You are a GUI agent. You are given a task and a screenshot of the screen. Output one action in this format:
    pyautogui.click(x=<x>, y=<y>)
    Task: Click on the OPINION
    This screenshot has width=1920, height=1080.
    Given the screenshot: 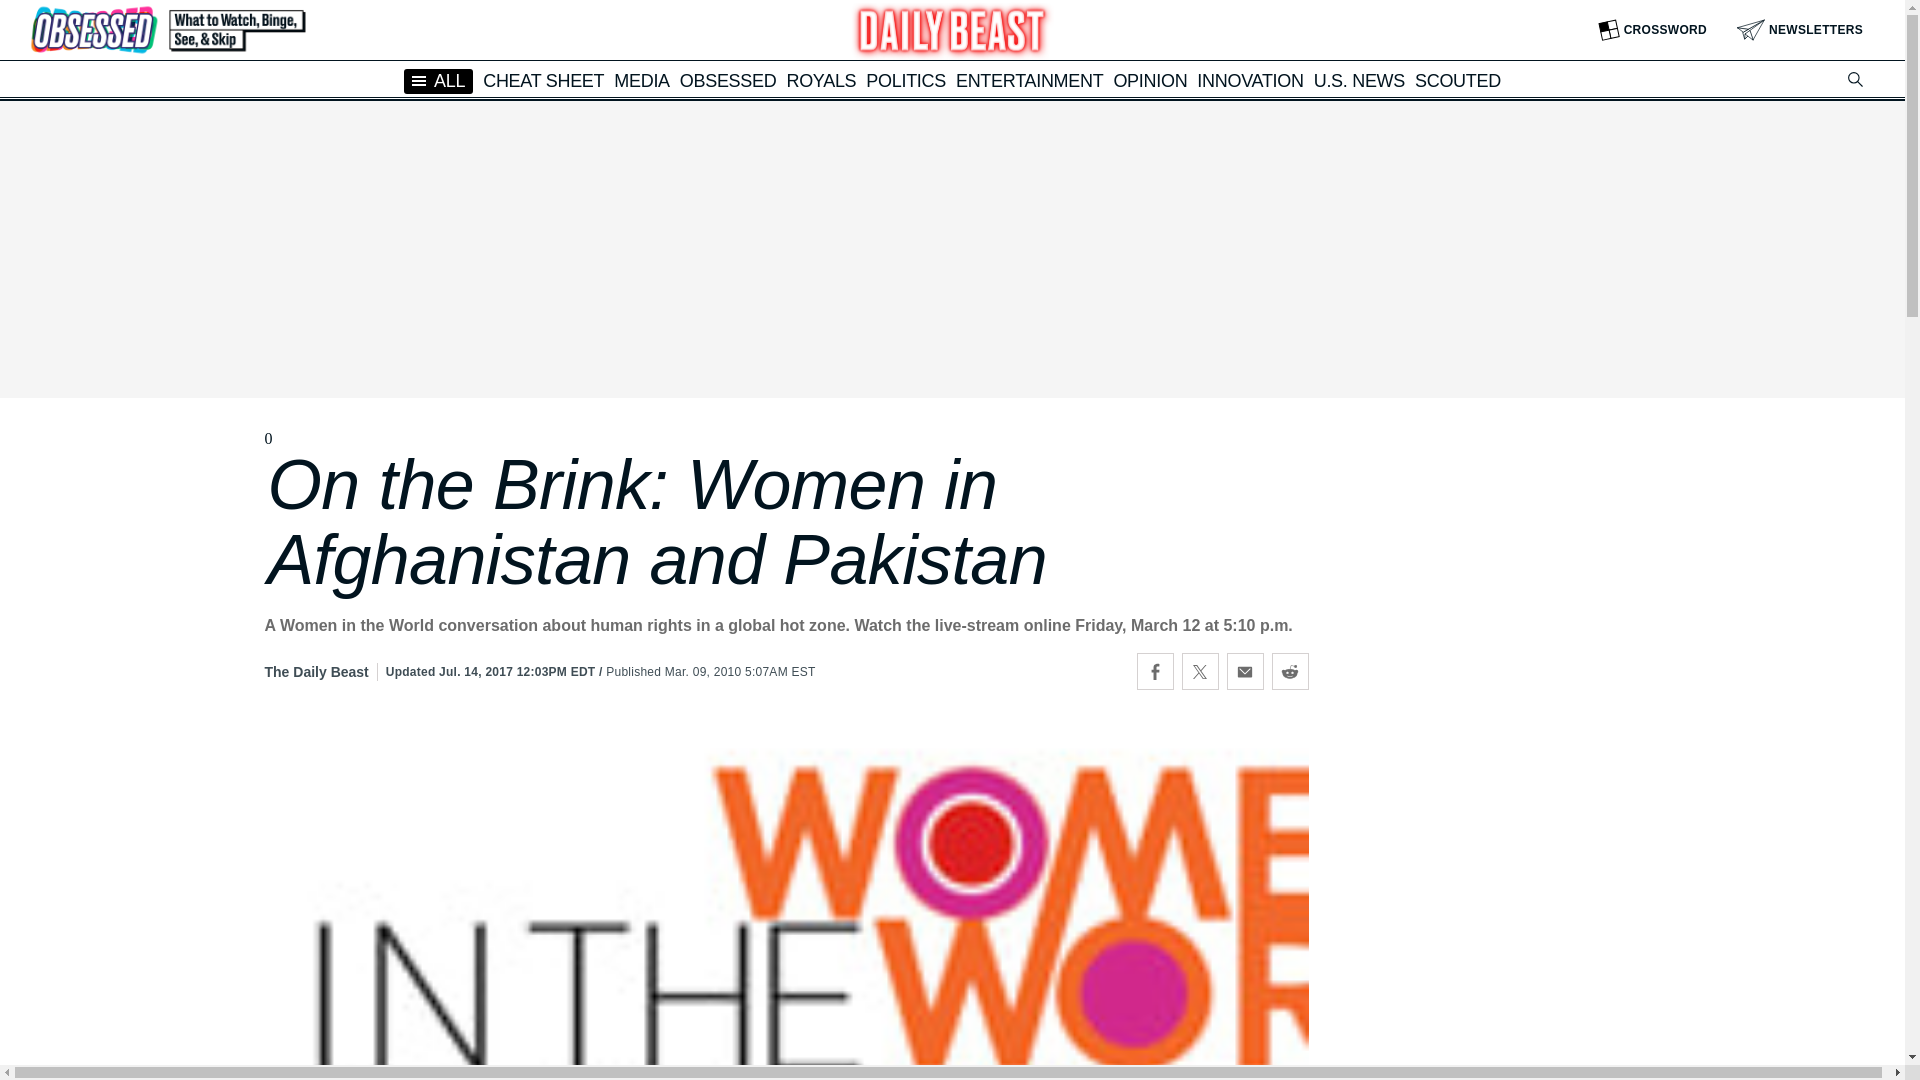 What is the action you would take?
    pyautogui.click(x=1150, y=80)
    